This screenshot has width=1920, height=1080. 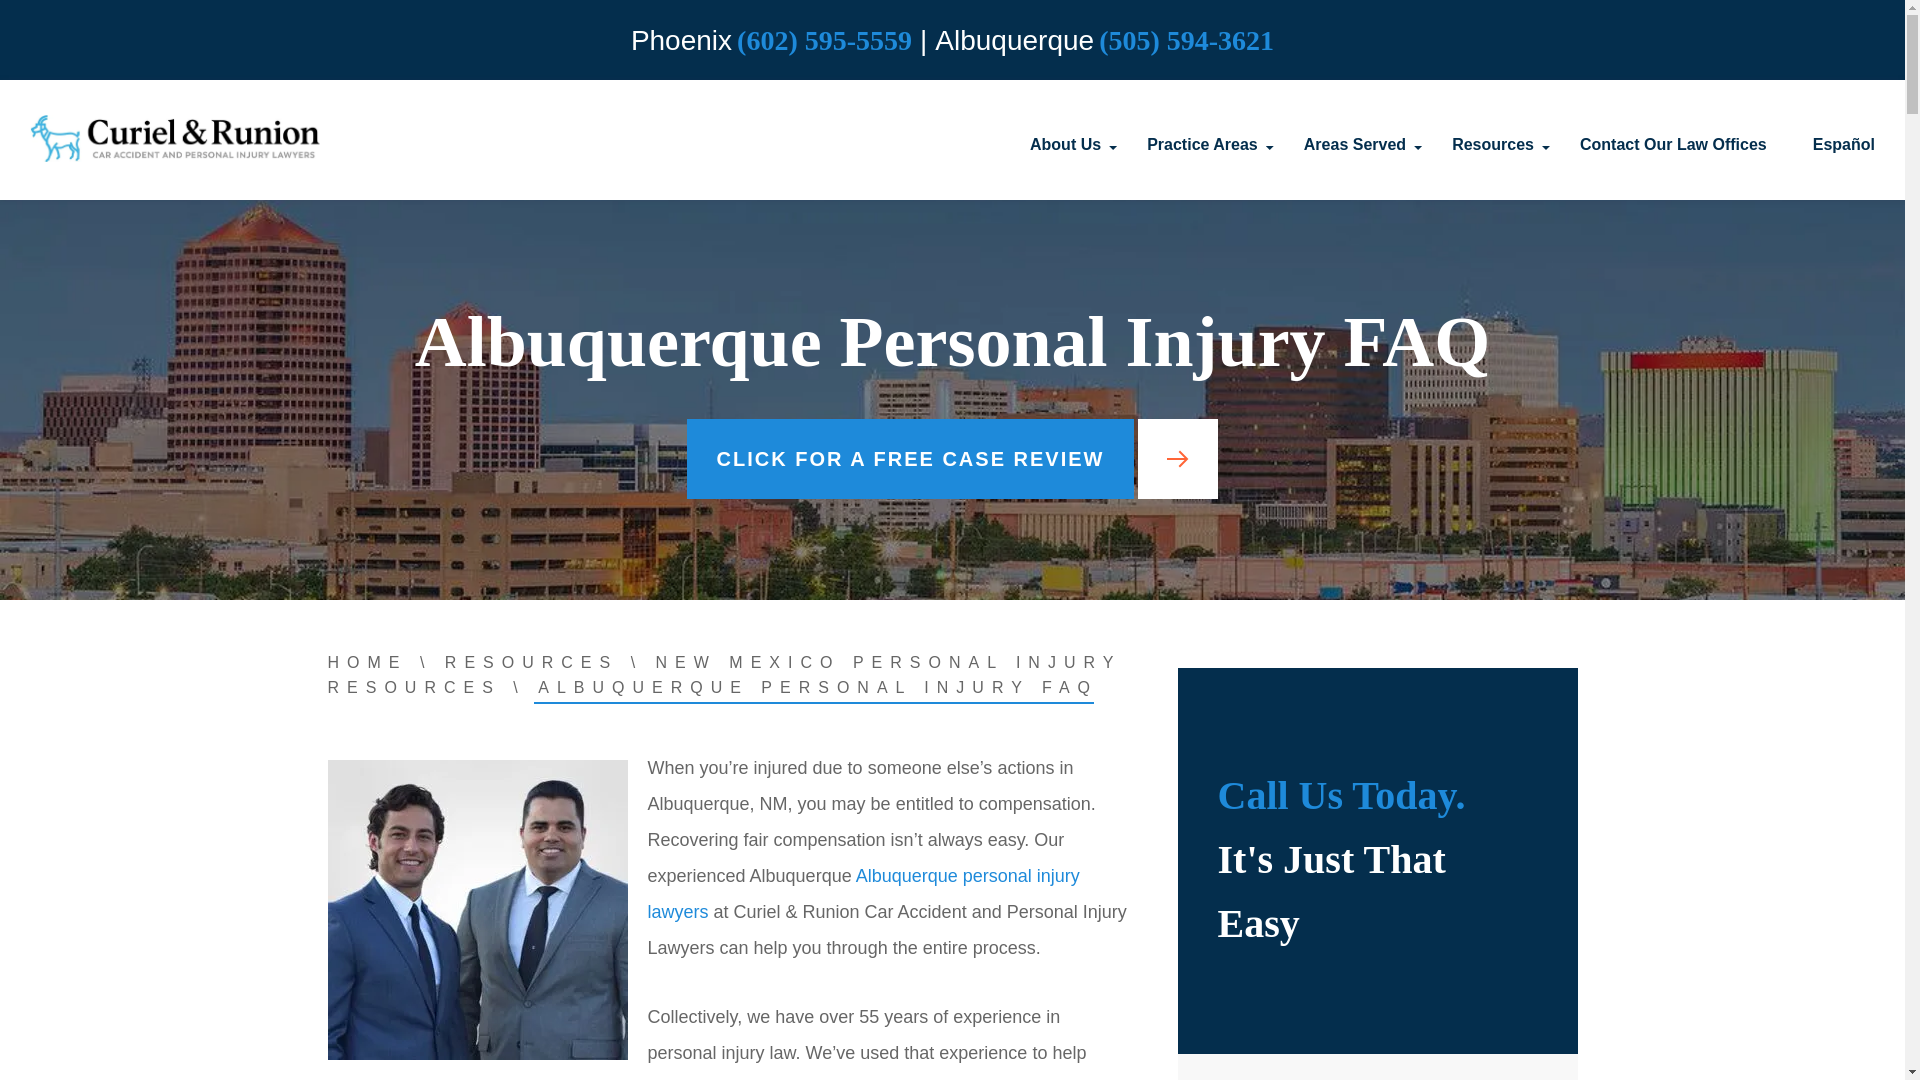 What do you see at coordinates (532, 662) in the screenshot?
I see `RESOURCES` at bounding box center [532, 662].